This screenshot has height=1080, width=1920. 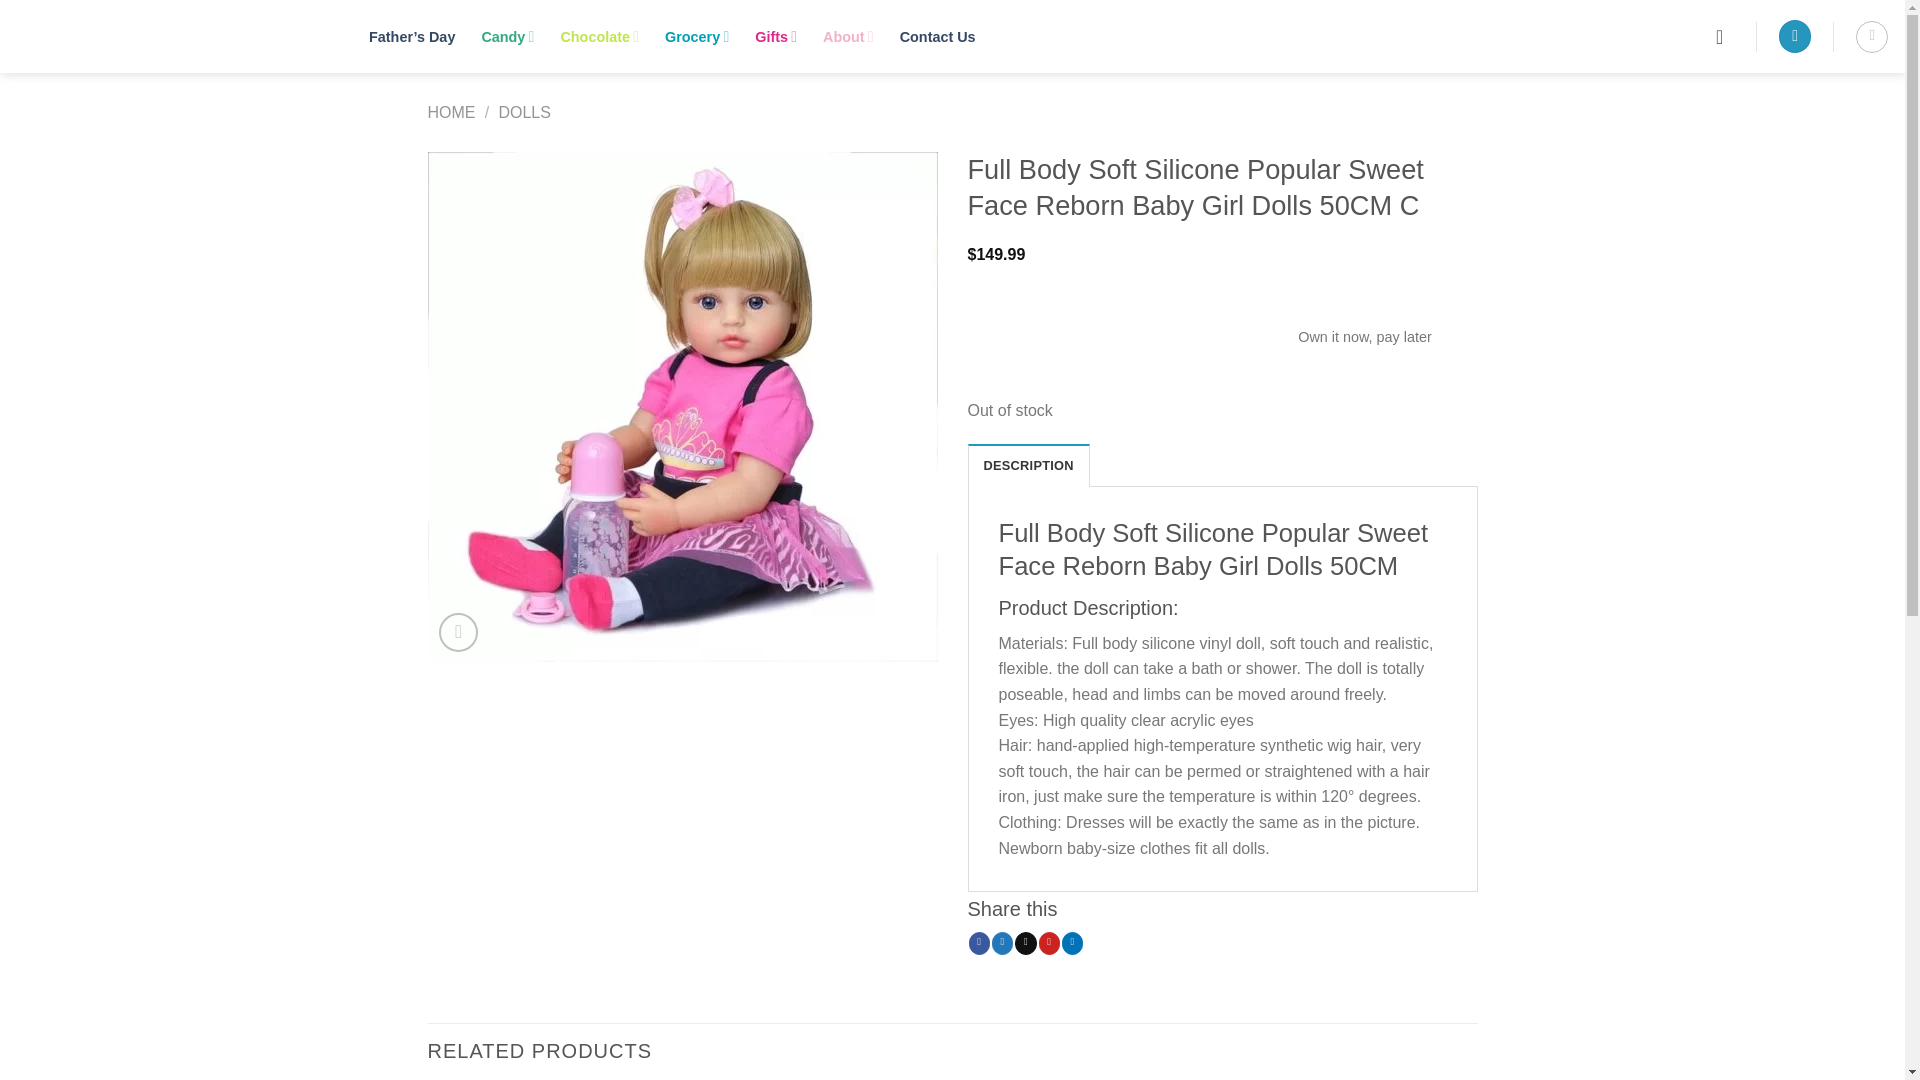 I want to click on Share on LinkedIn, so click(x=1072, y=942).